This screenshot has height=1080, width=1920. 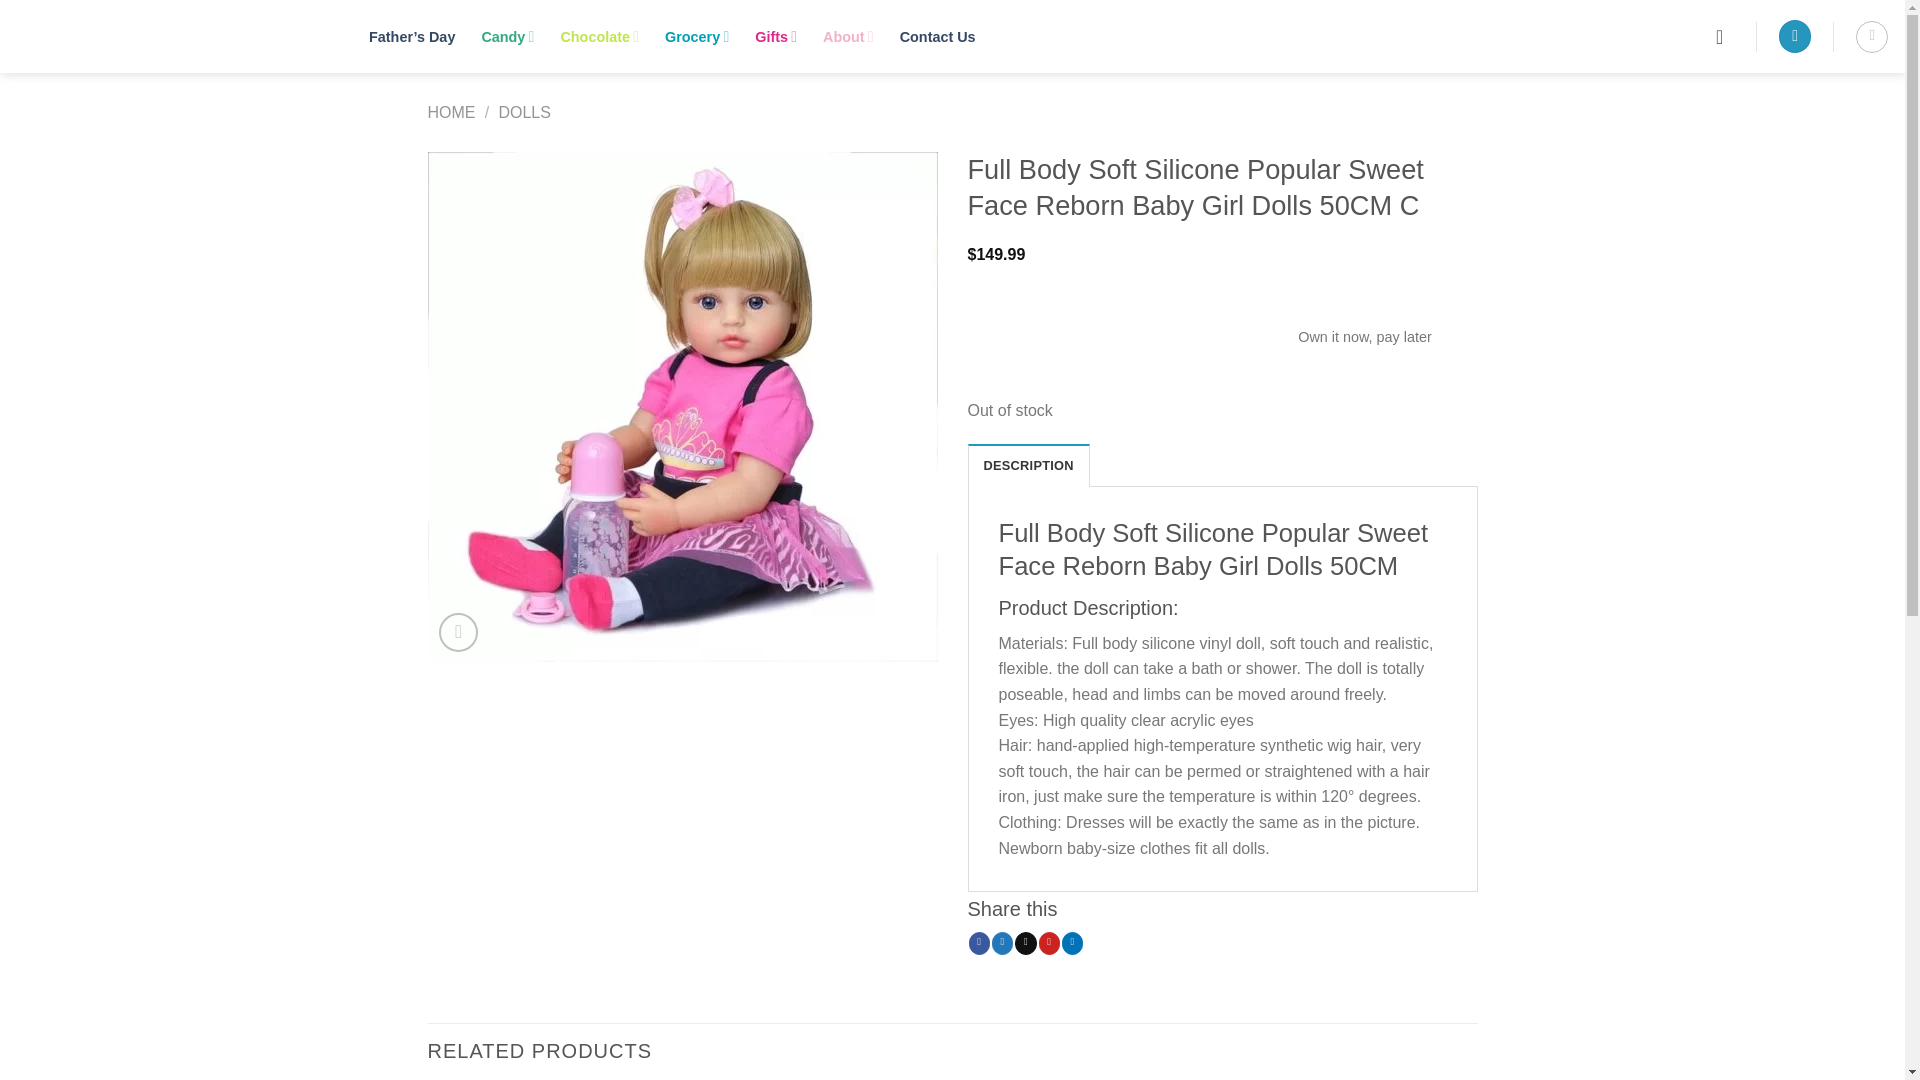 I want to click on Share on LinkedIn, so click(x=1072, y=942).